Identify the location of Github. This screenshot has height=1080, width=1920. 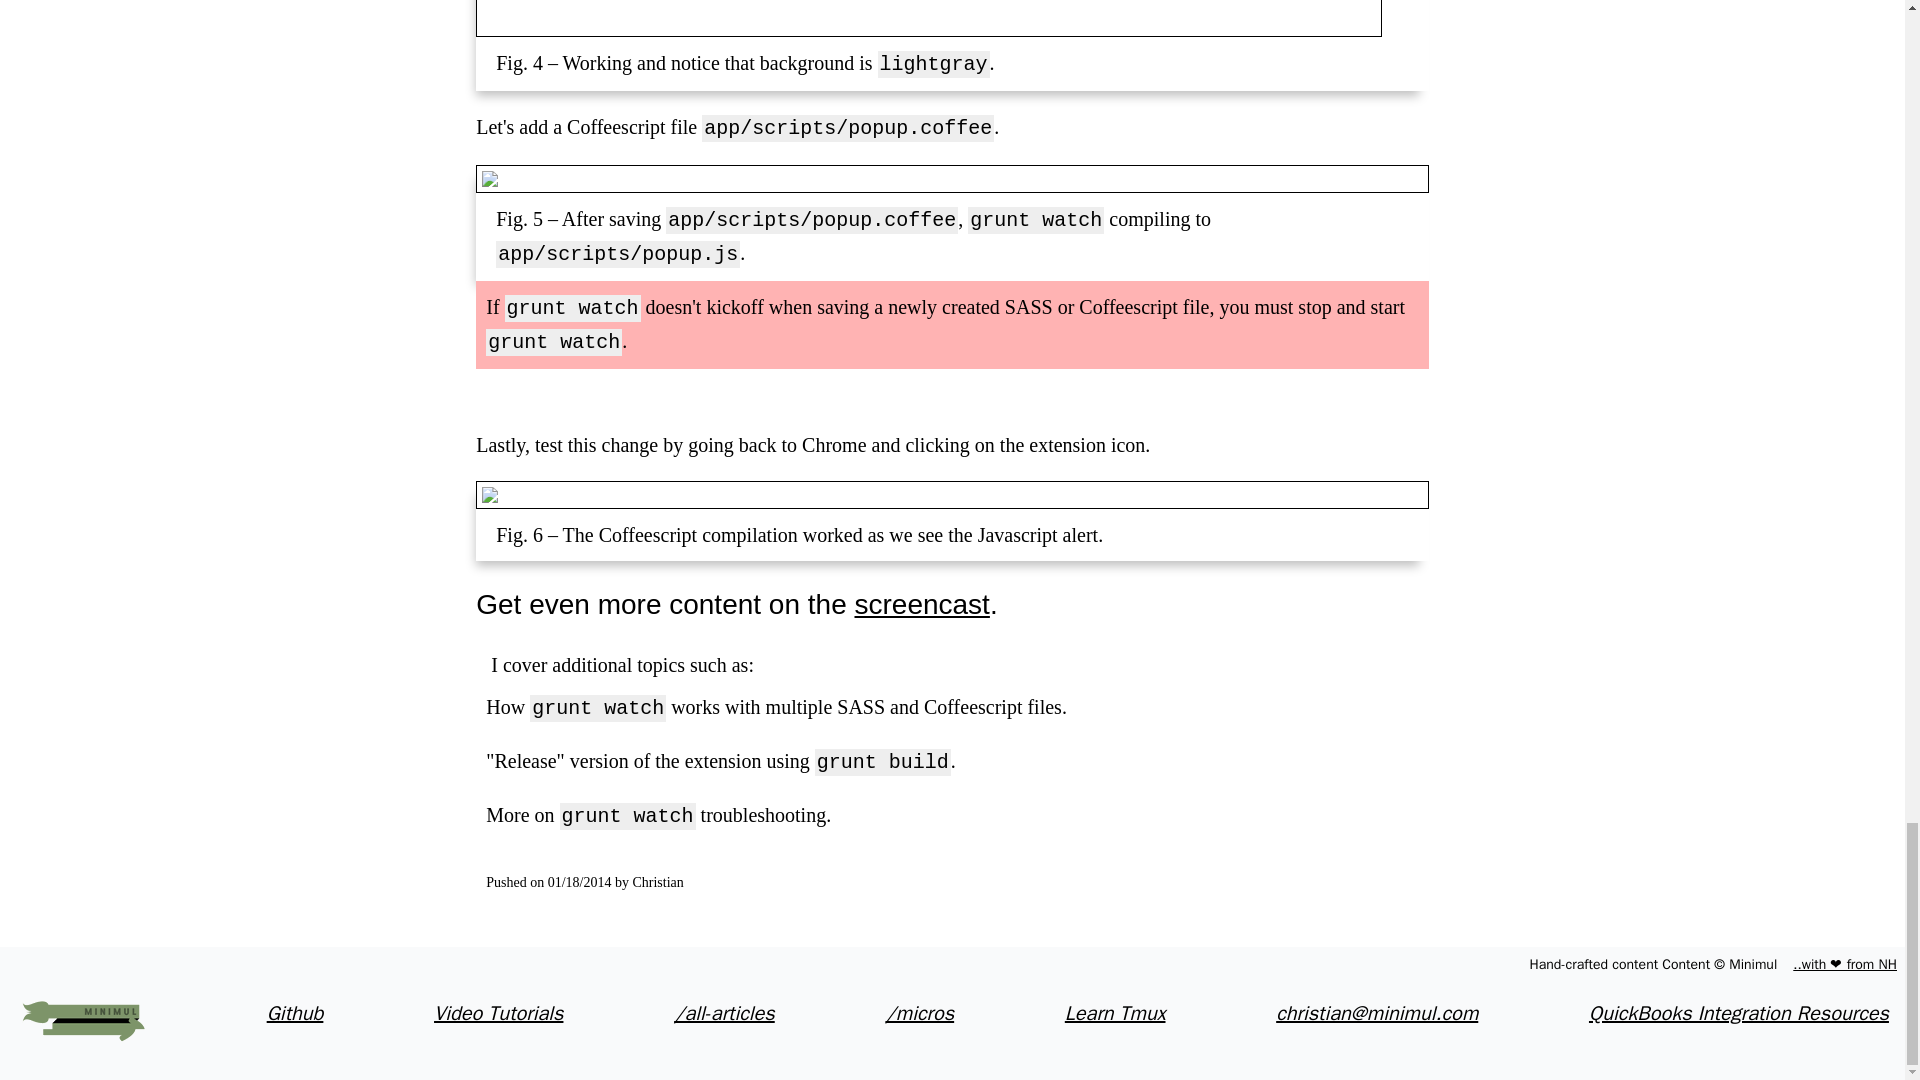
(295, 1014).